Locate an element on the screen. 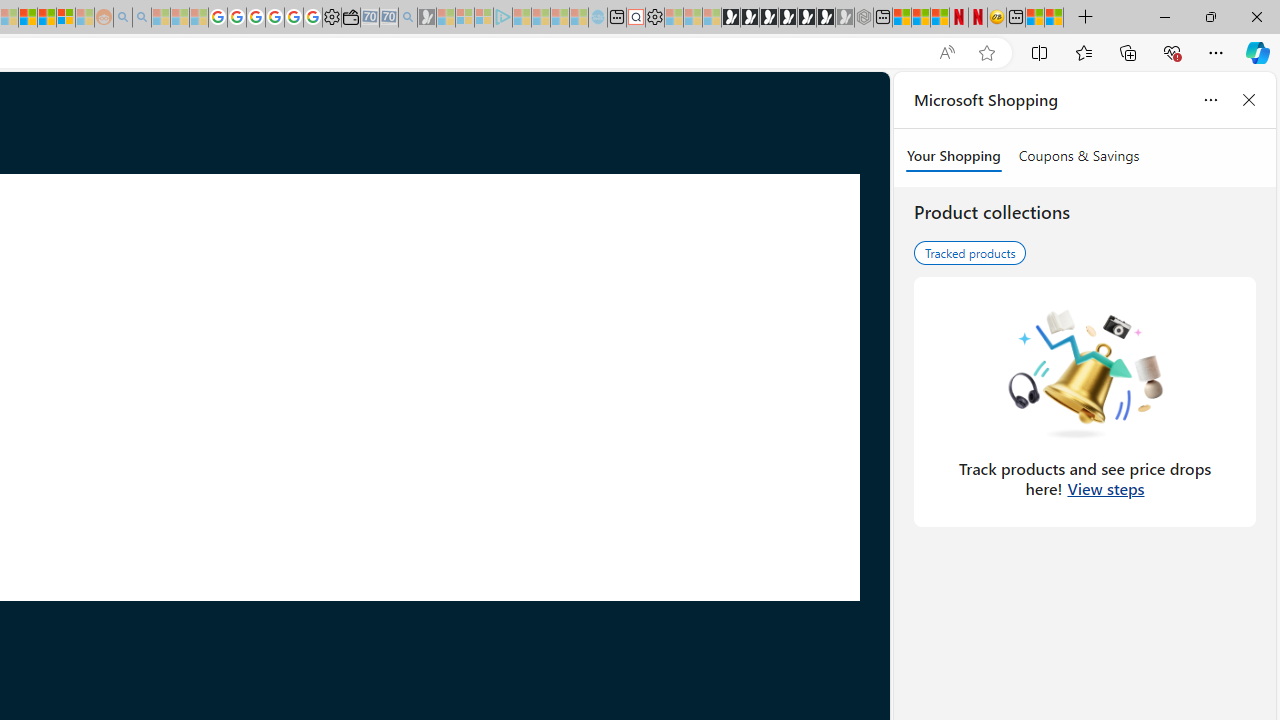 The height and width of the screenshot is (720, 1280). Home | Sky Blue Bikes - Sky Blue Bikes - Sleeping is located at coordinates (597, 18).